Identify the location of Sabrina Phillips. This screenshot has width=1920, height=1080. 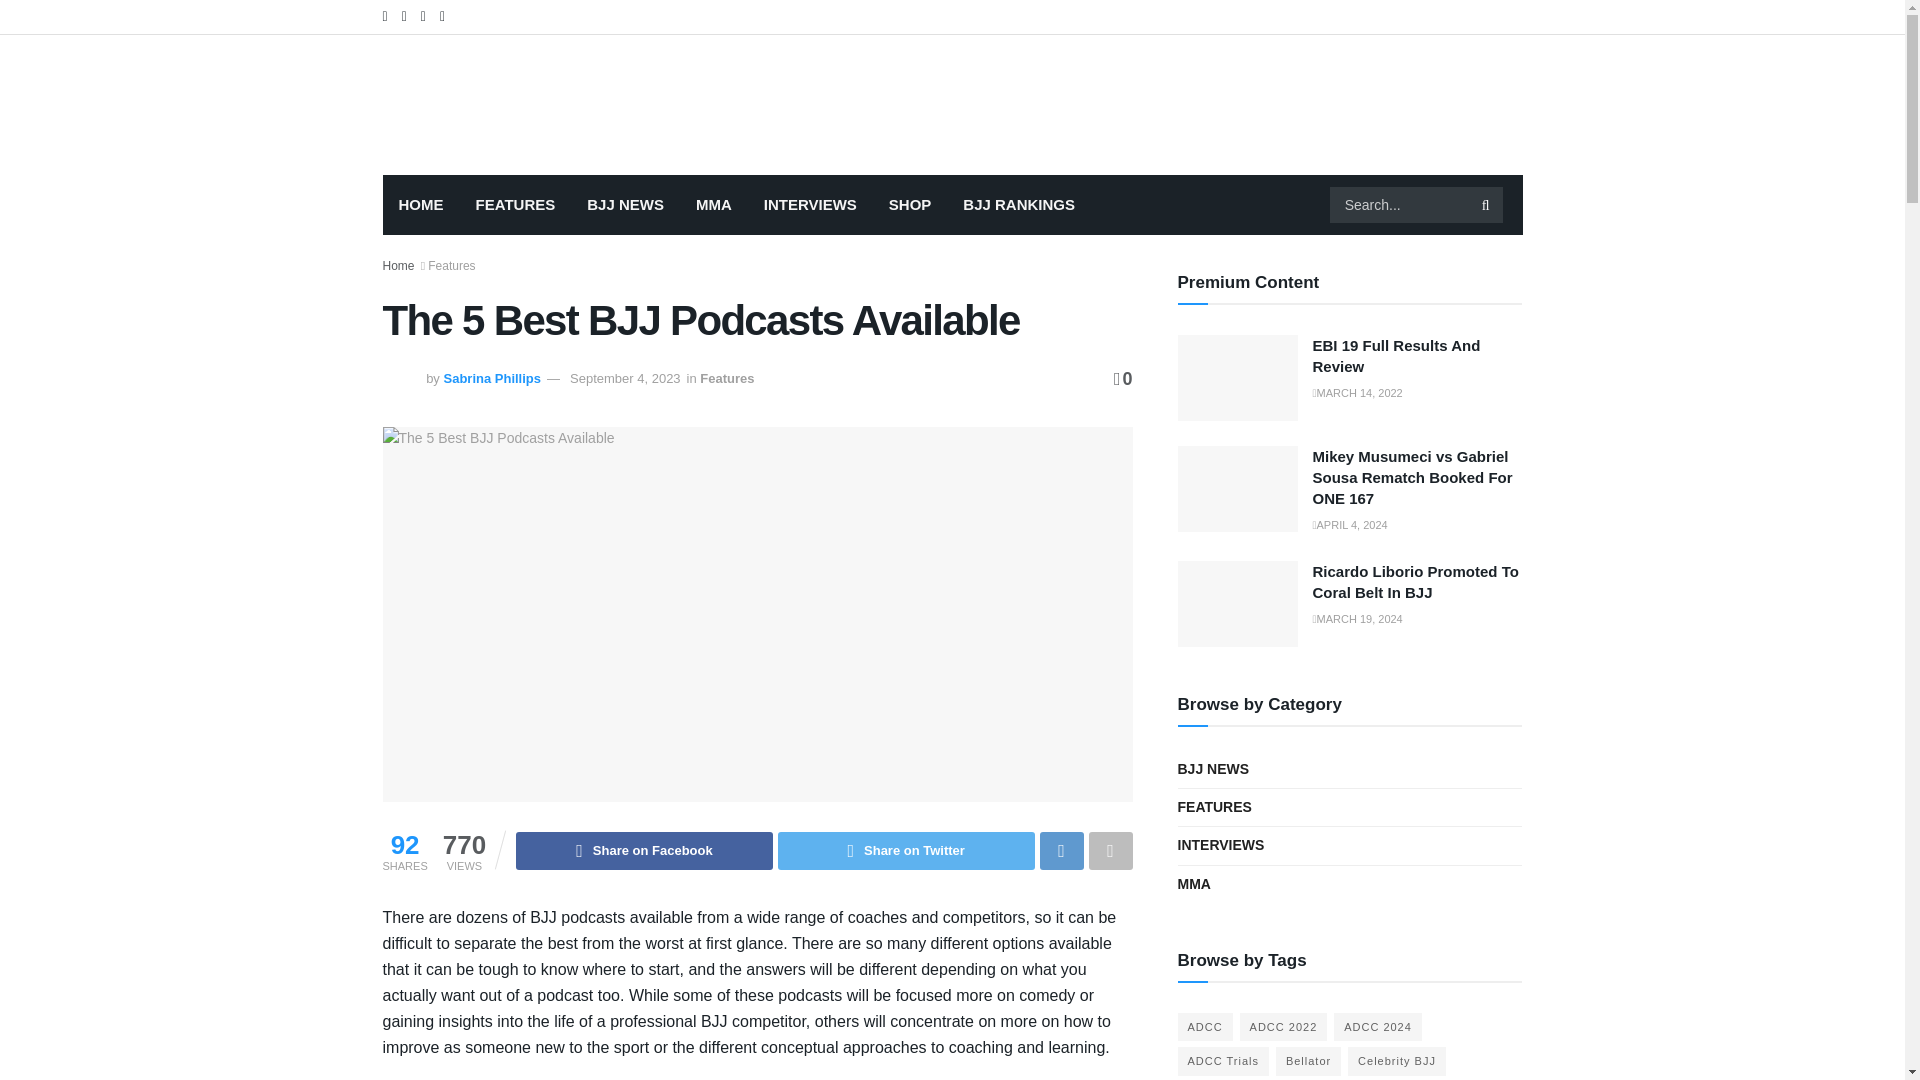
(492, 378).